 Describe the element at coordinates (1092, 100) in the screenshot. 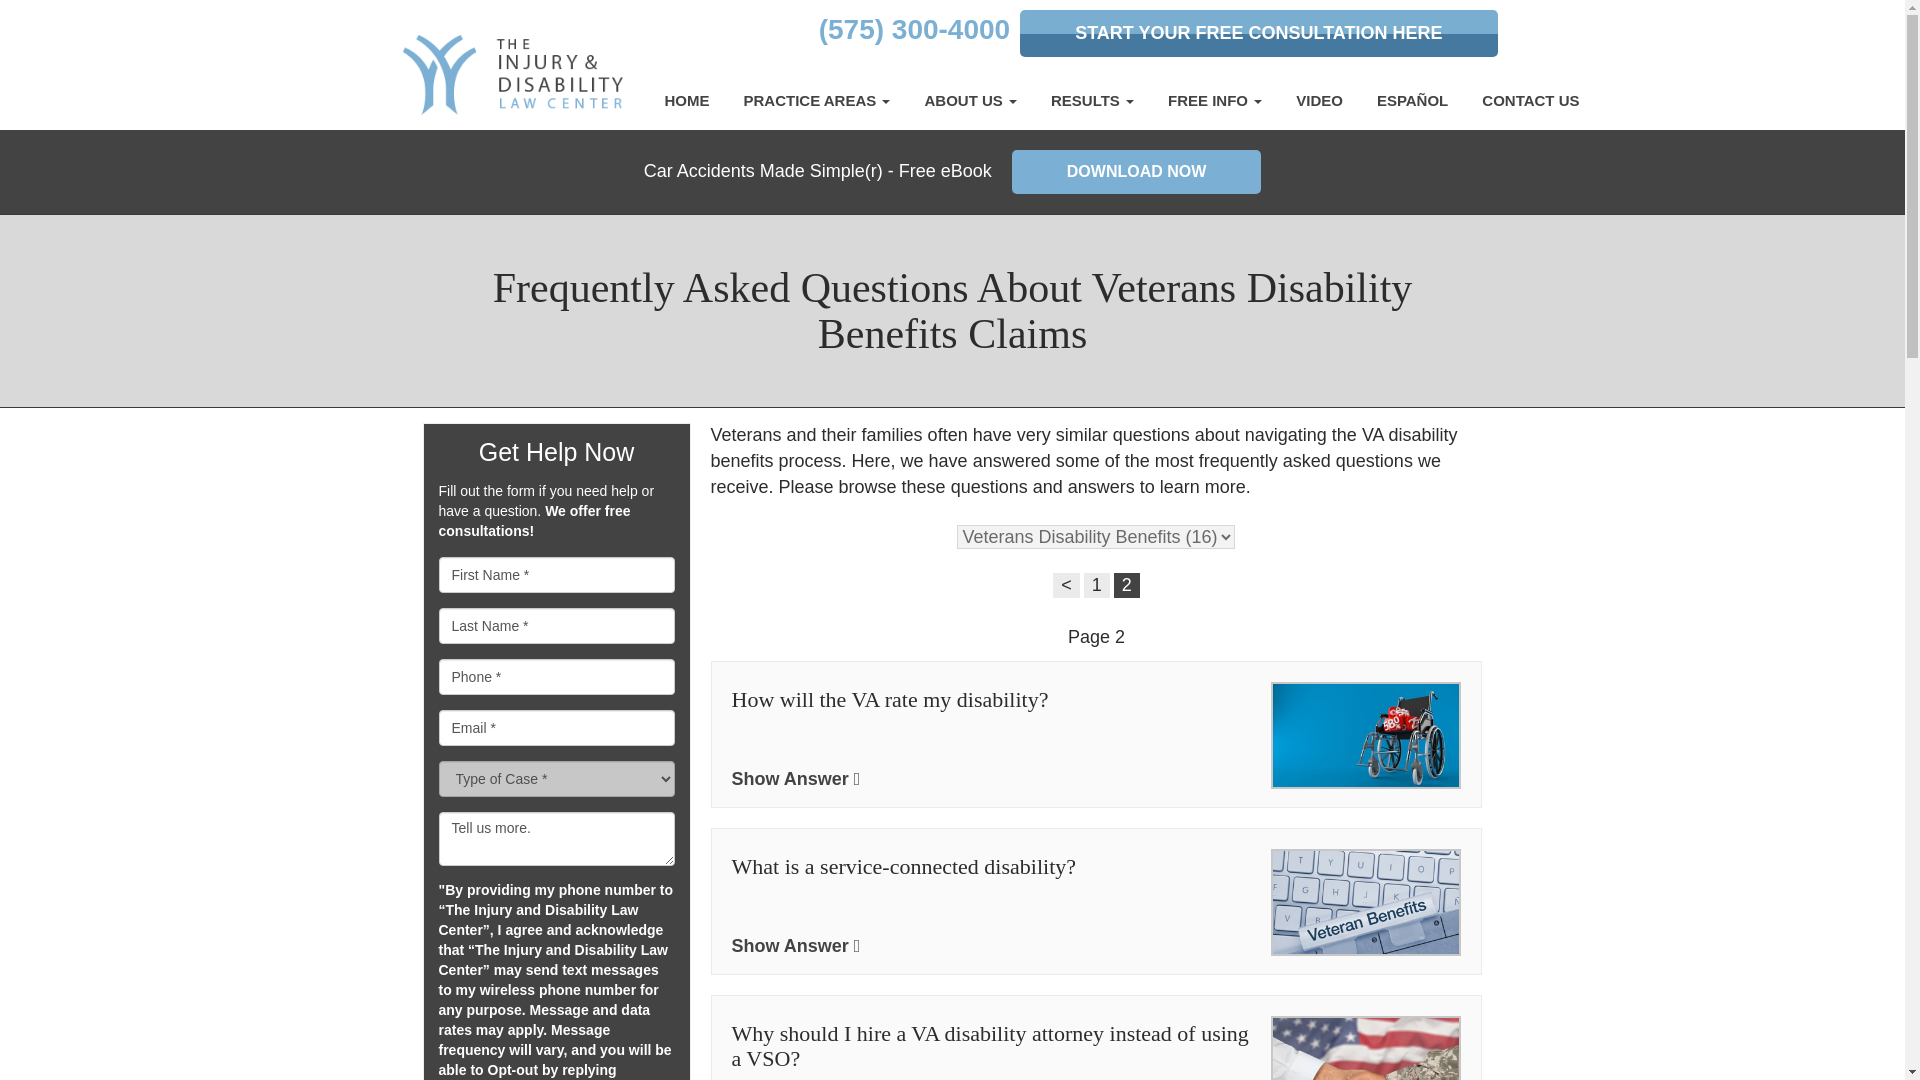

I see `RESULTS` at that location.